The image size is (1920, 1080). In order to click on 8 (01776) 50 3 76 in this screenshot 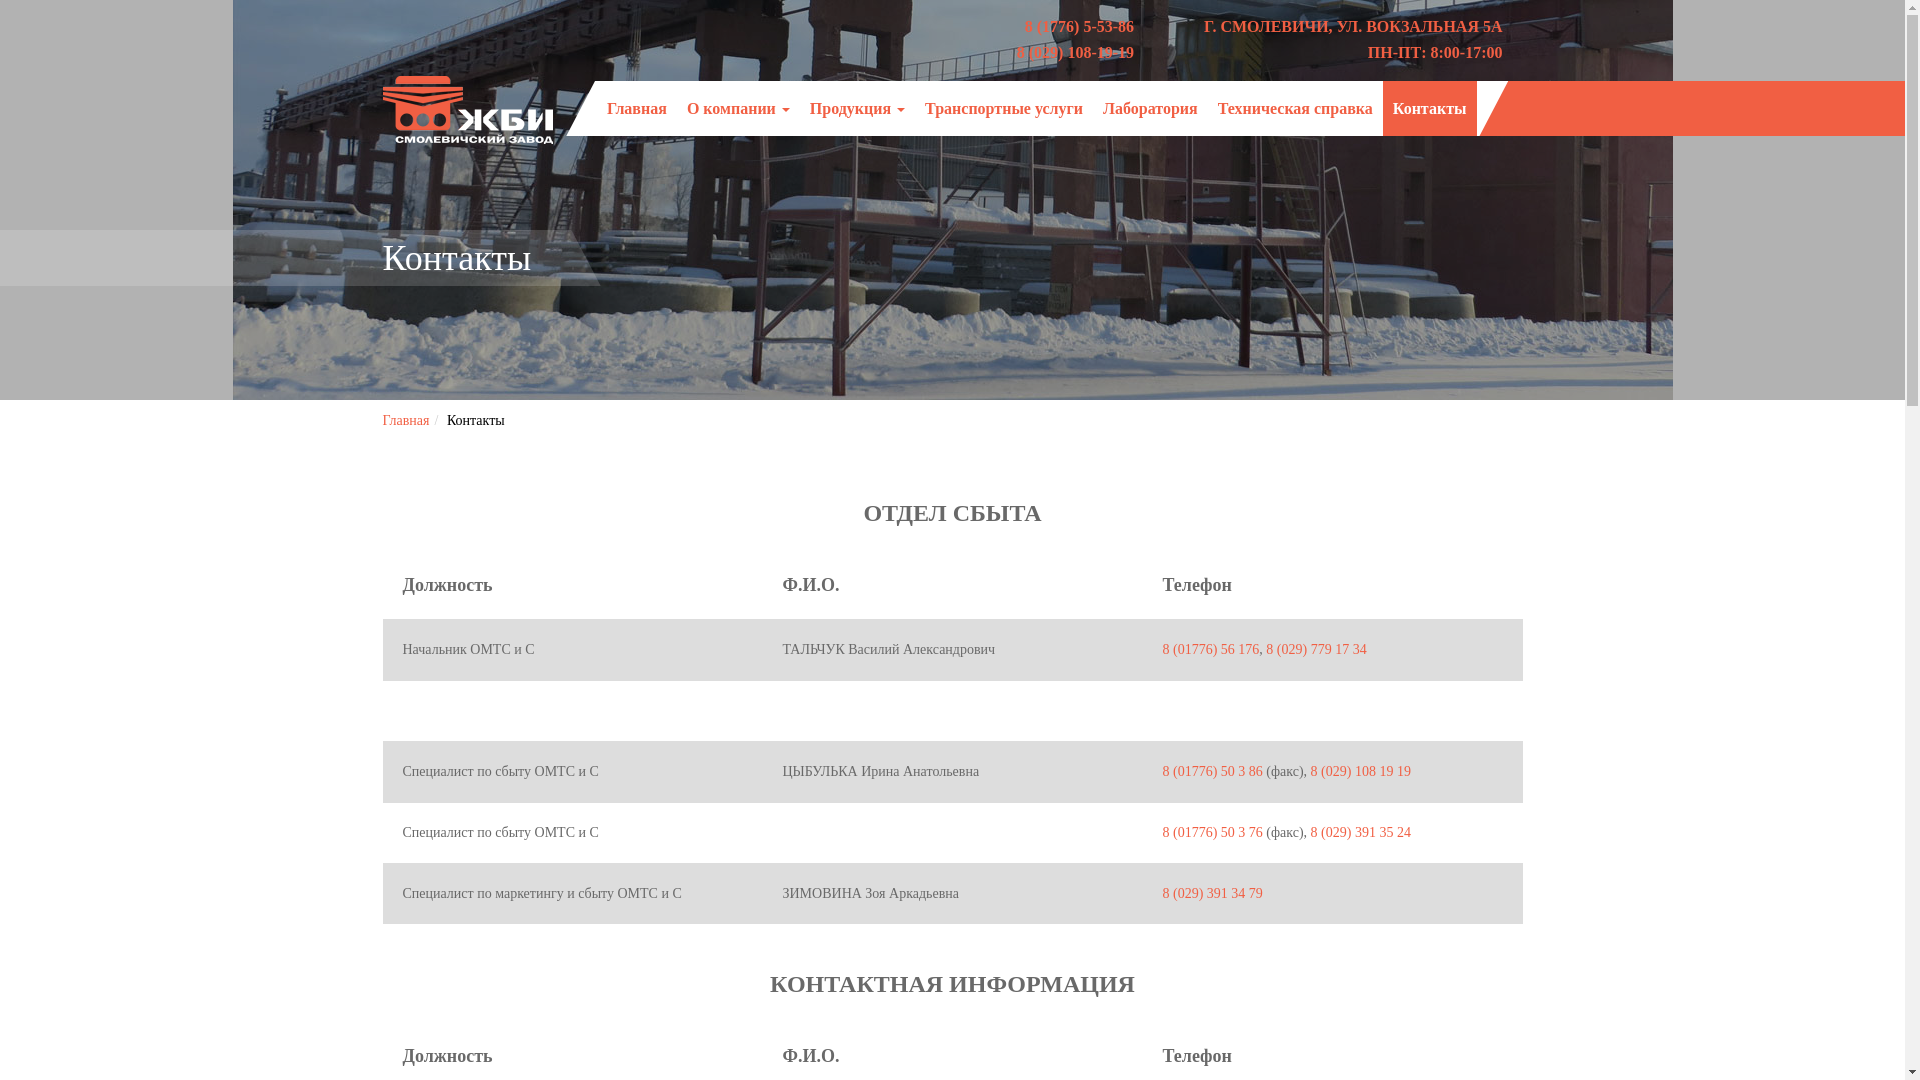, I will do `click(1212, 832)`.